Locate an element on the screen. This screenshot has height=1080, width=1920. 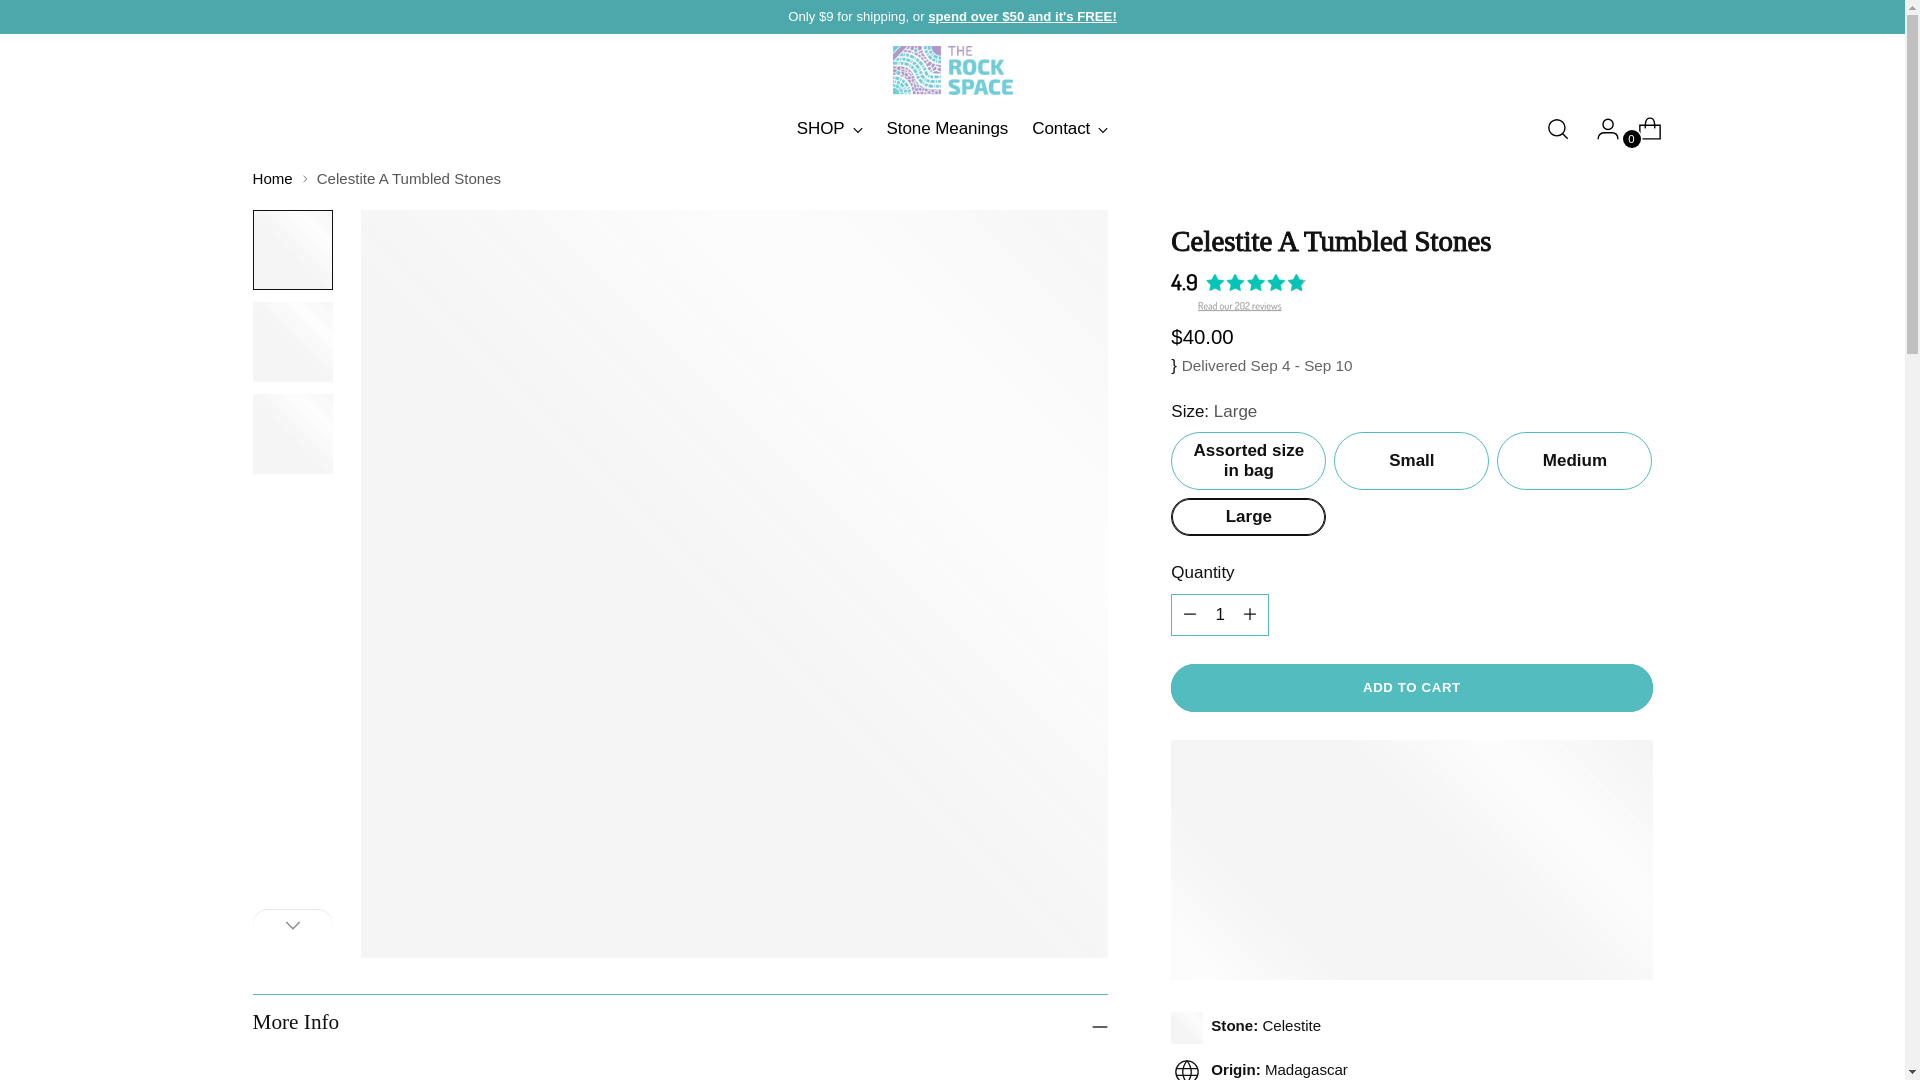
1 is located at coordinates (829, 128).